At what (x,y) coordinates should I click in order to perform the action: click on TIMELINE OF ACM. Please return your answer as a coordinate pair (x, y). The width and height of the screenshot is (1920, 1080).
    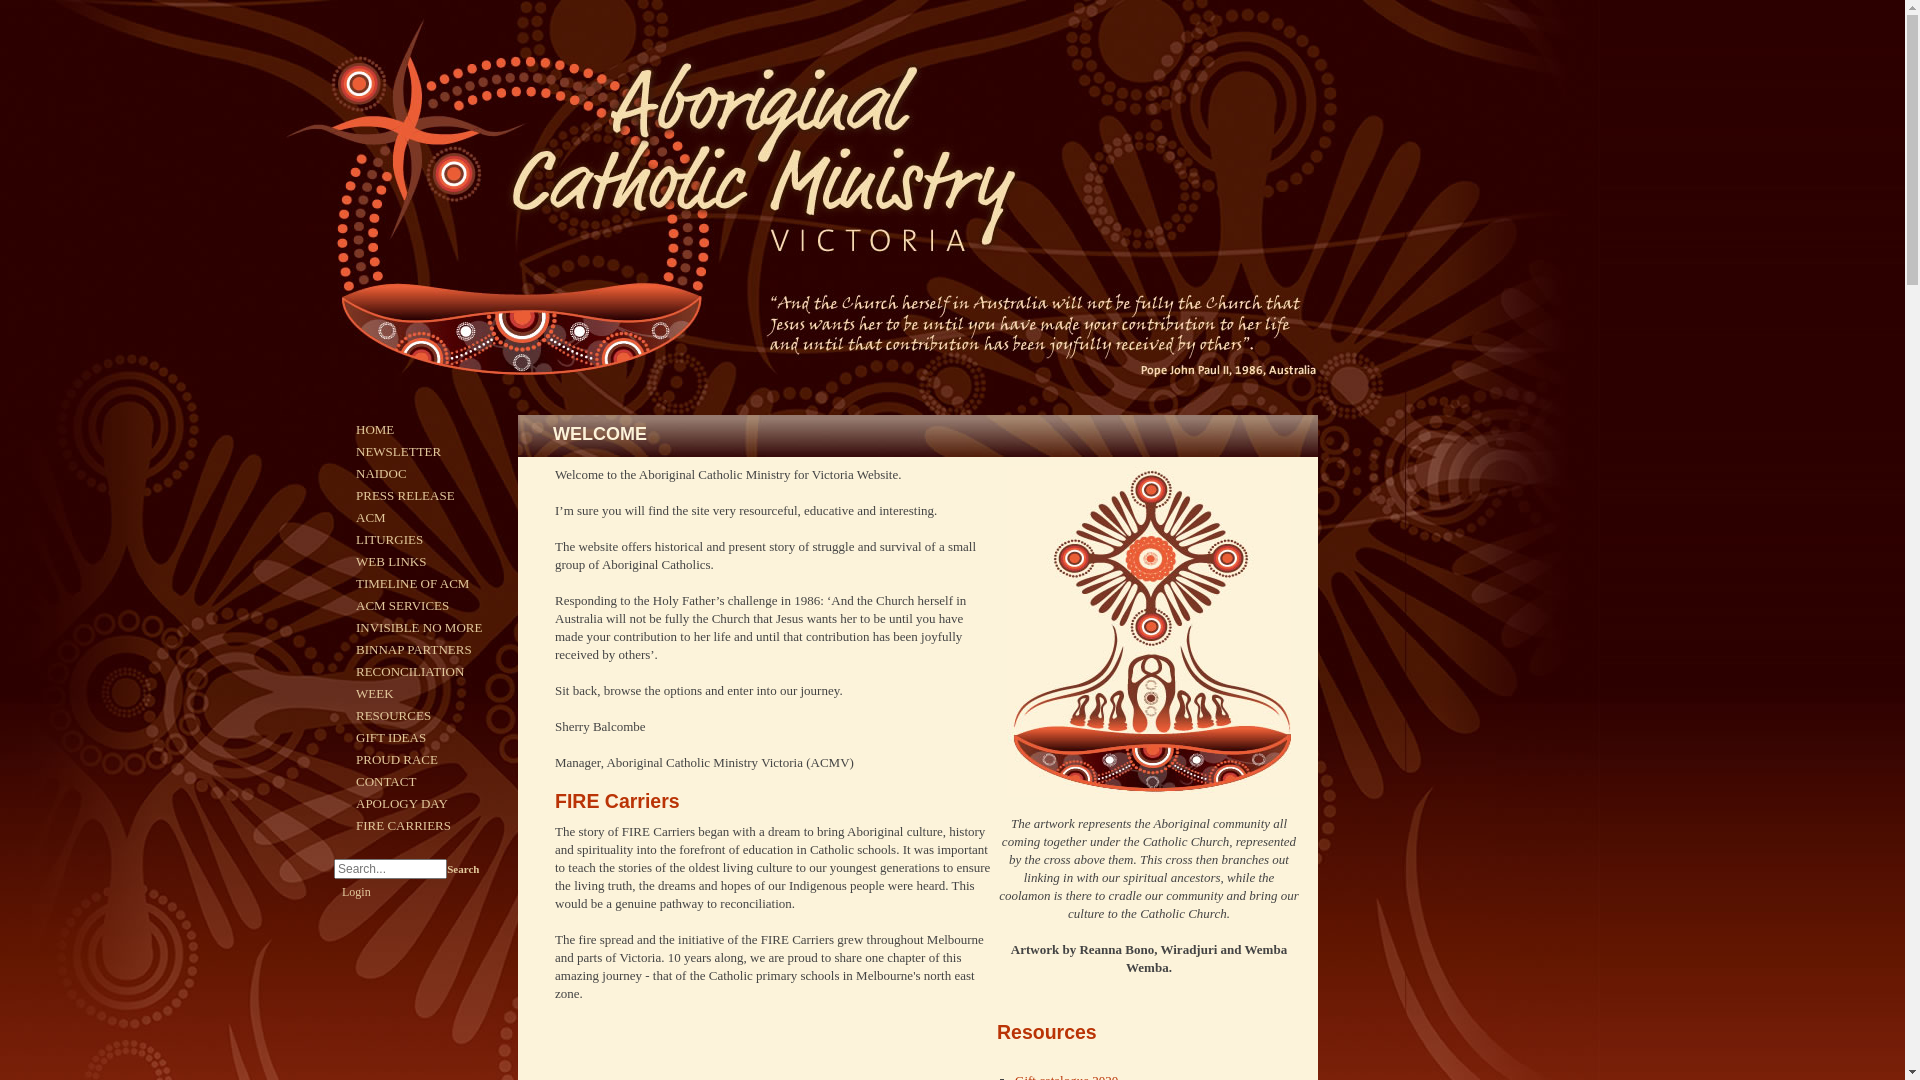
    Looking at the image, I should click on (412, 584).